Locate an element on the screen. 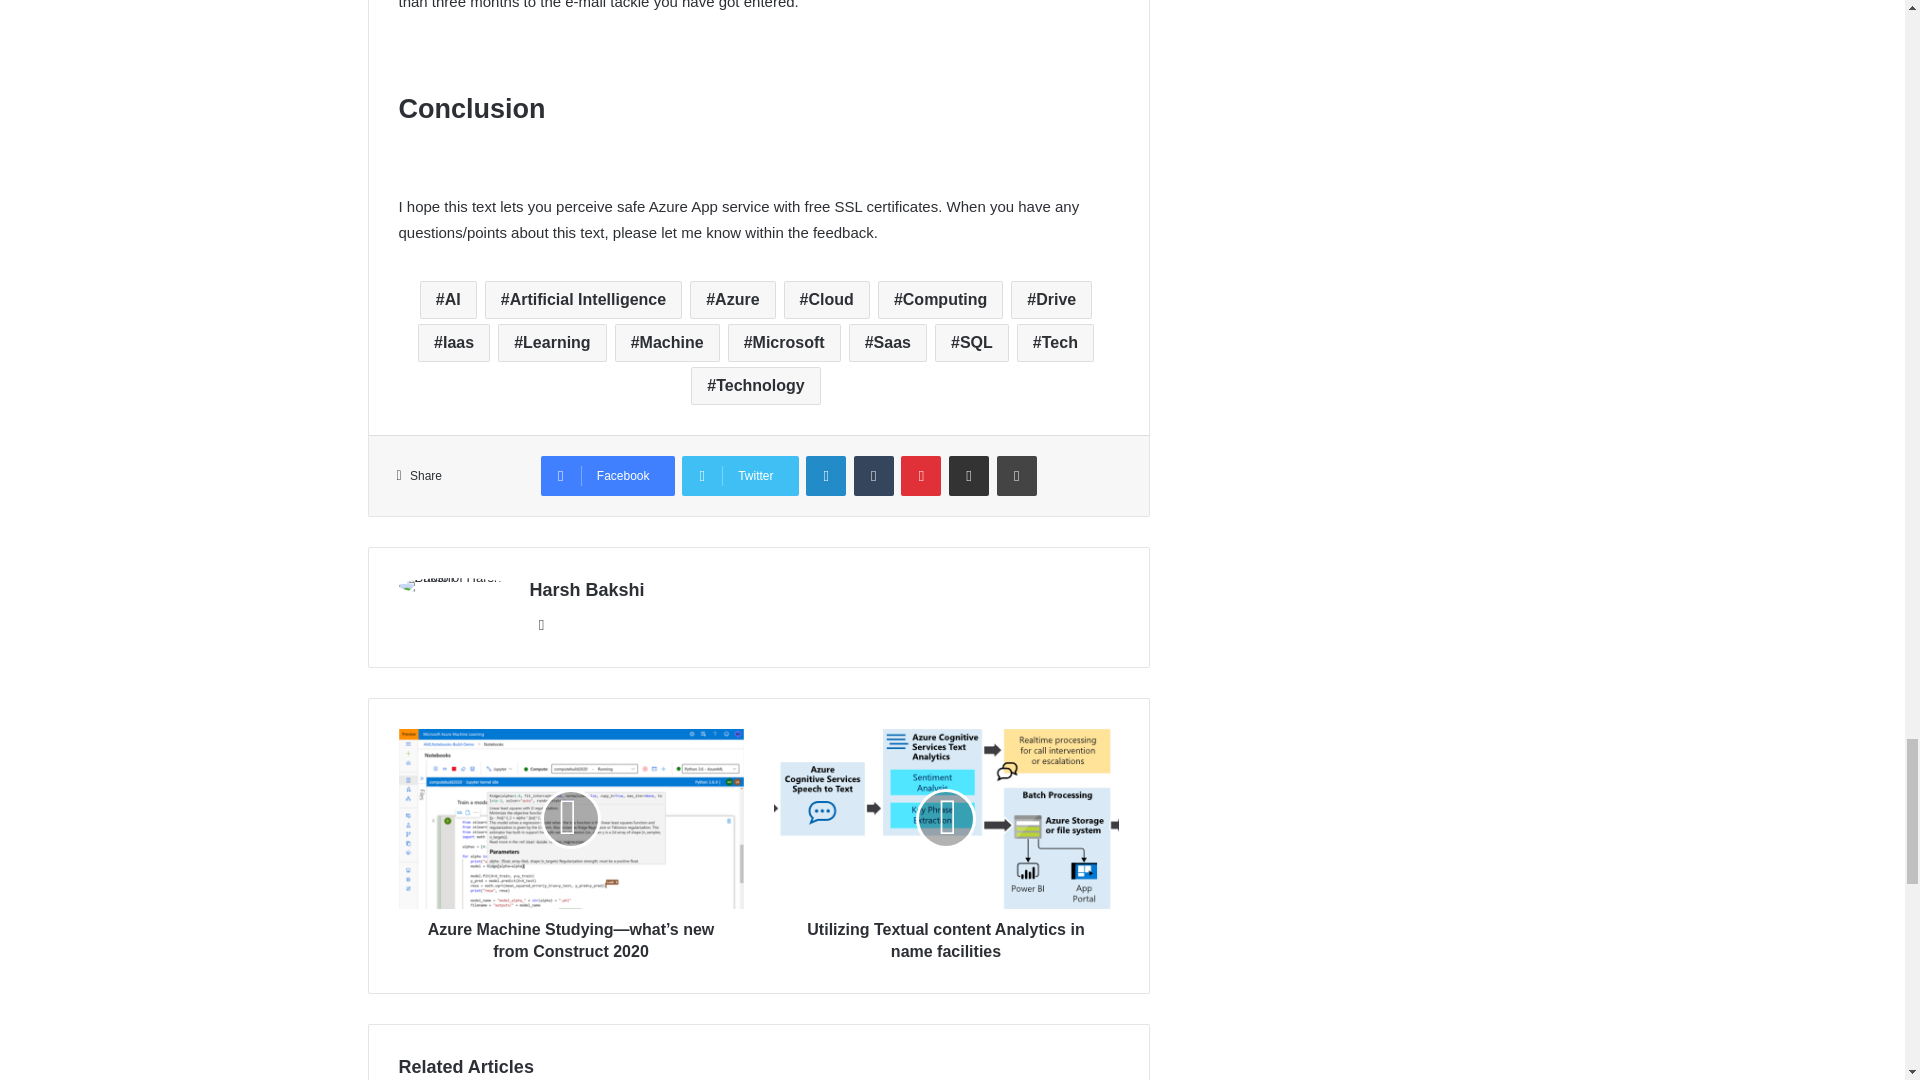 This screenshot has width=1920, height=1080. Print is located at coordinates (1016, 475).